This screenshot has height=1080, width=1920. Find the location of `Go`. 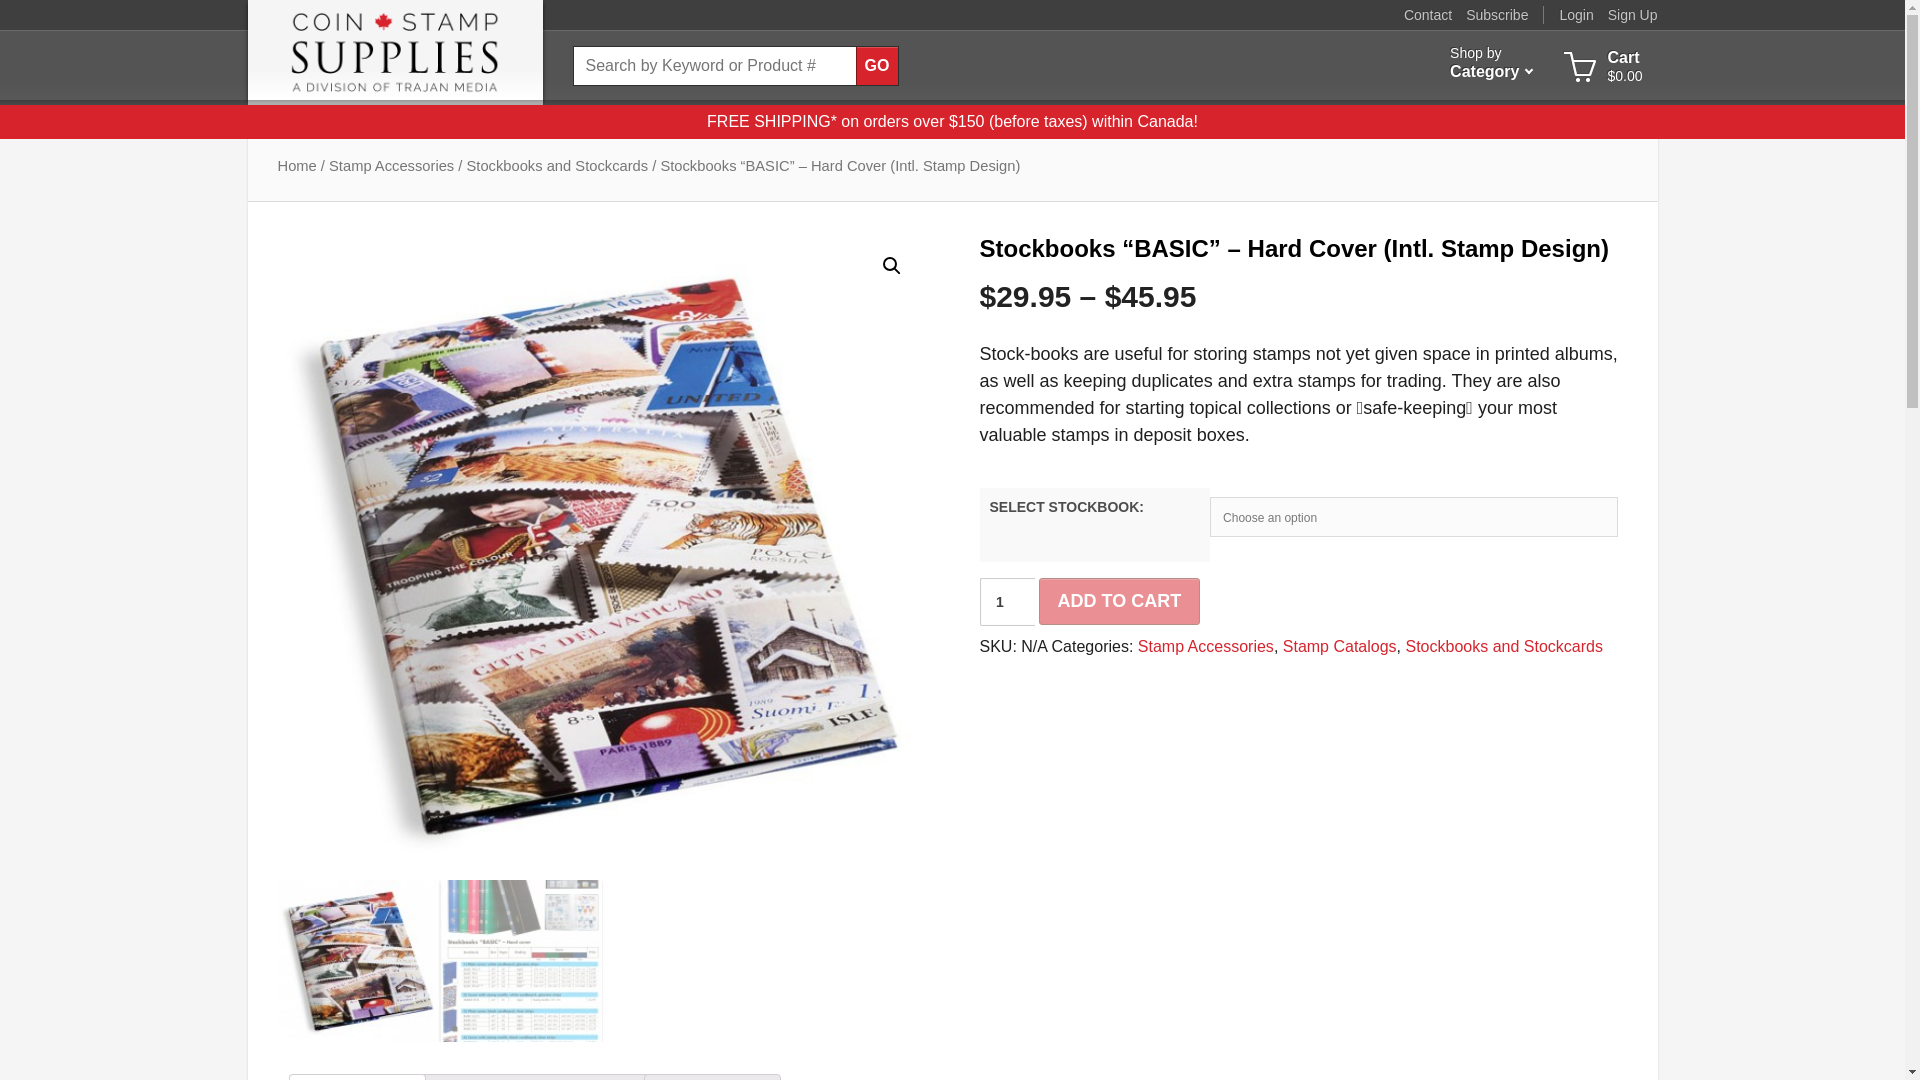

Go is located at coordinates (1602, 66).